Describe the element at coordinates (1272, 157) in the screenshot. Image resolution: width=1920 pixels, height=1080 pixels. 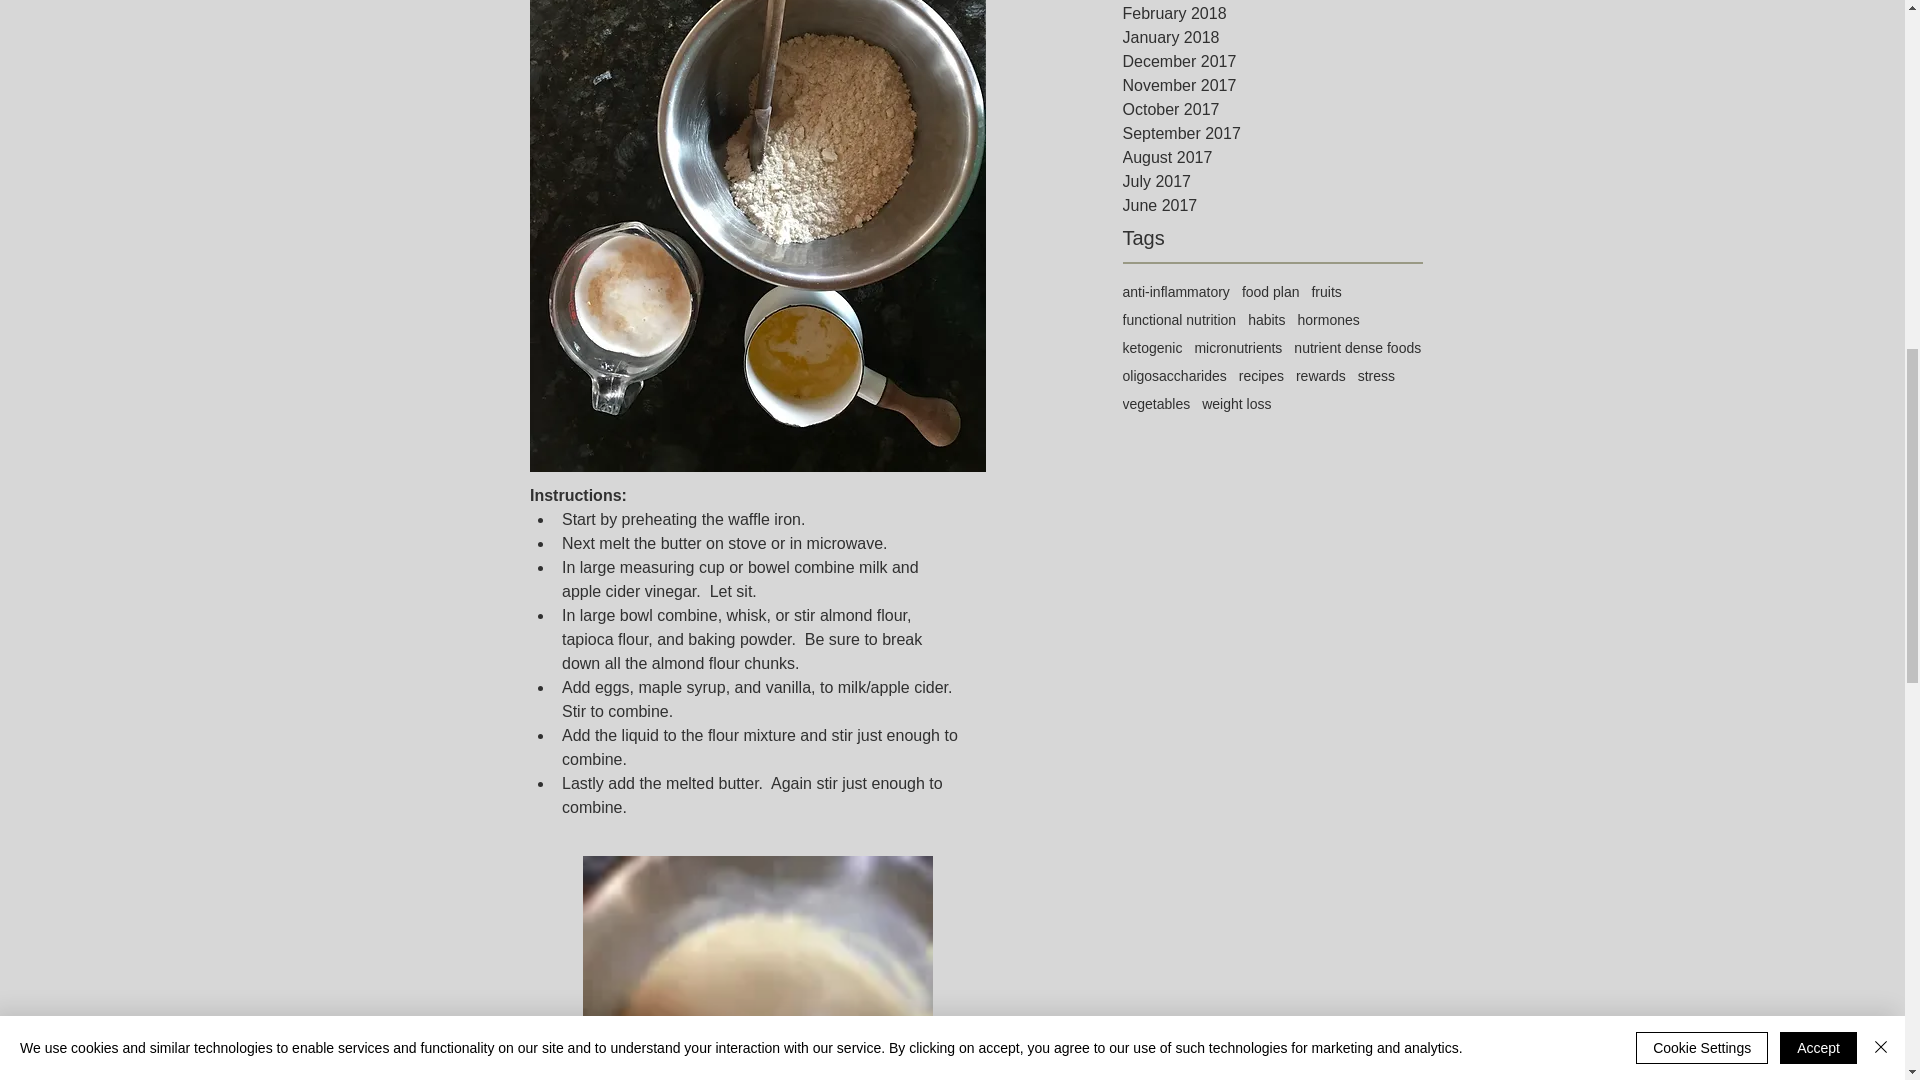
I see `August 2017` at that location.